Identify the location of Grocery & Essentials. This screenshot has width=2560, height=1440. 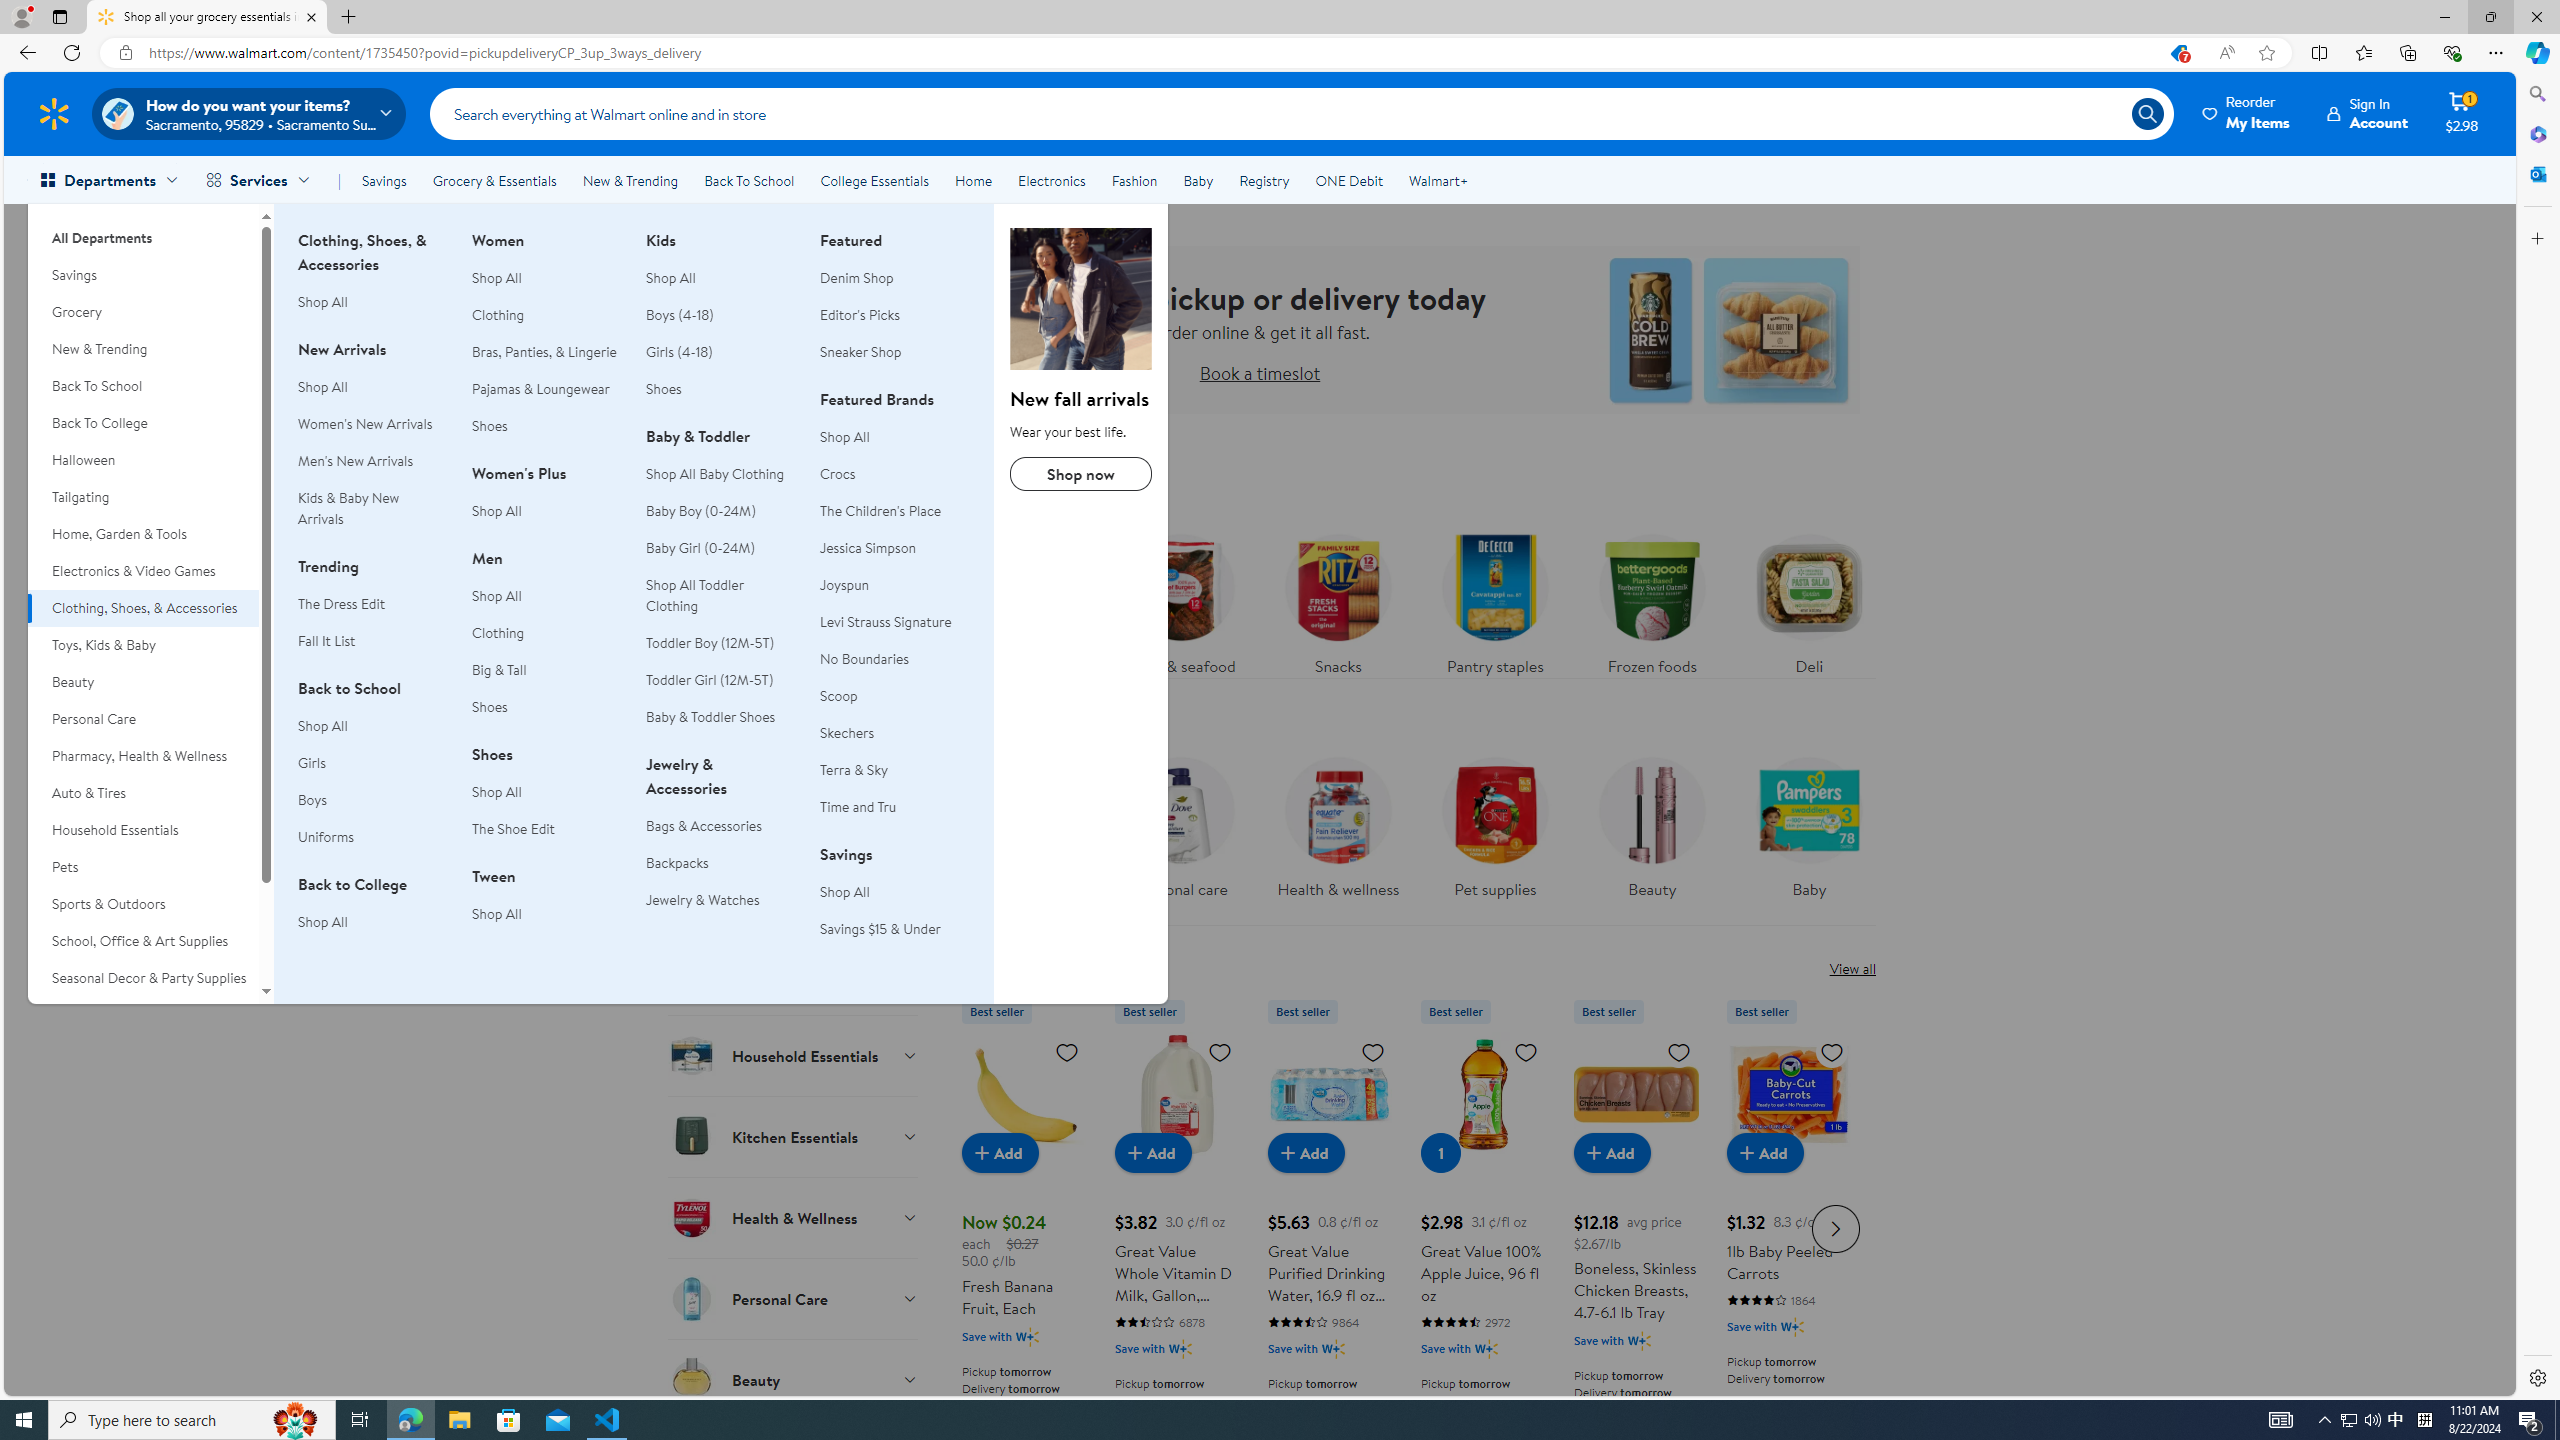
(494, 180).